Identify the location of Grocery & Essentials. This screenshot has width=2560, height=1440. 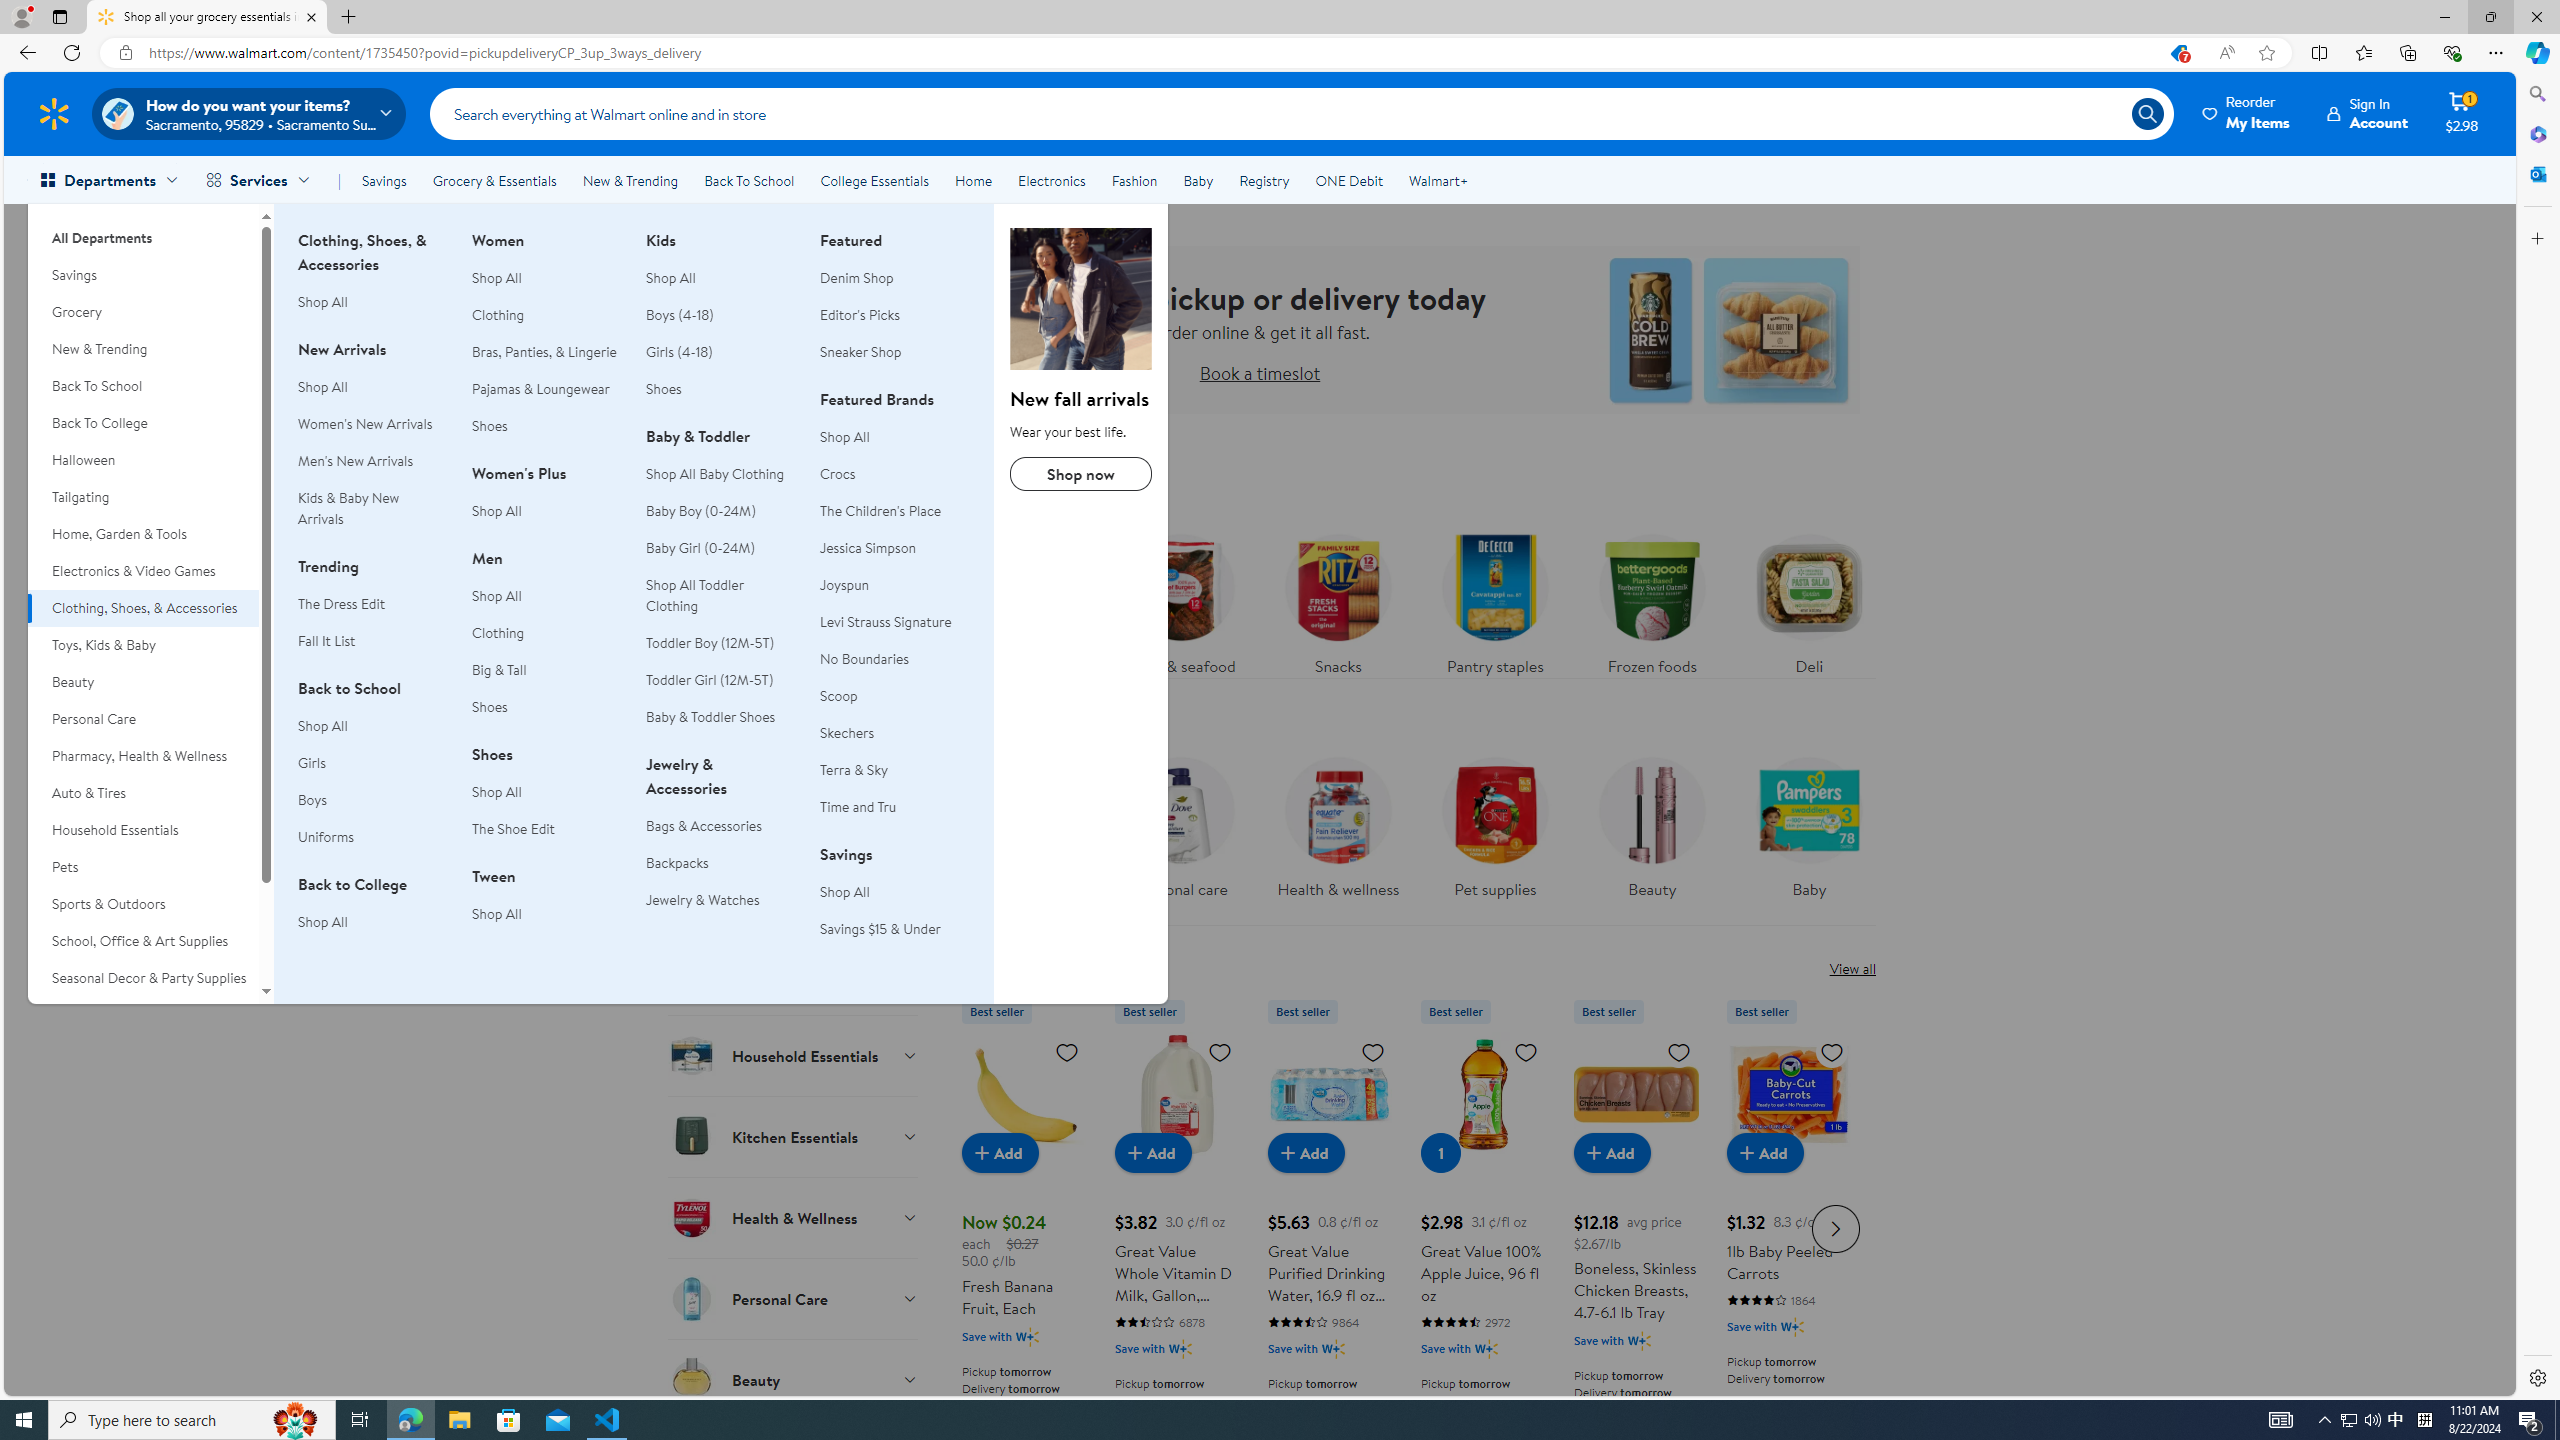
(494, 180).